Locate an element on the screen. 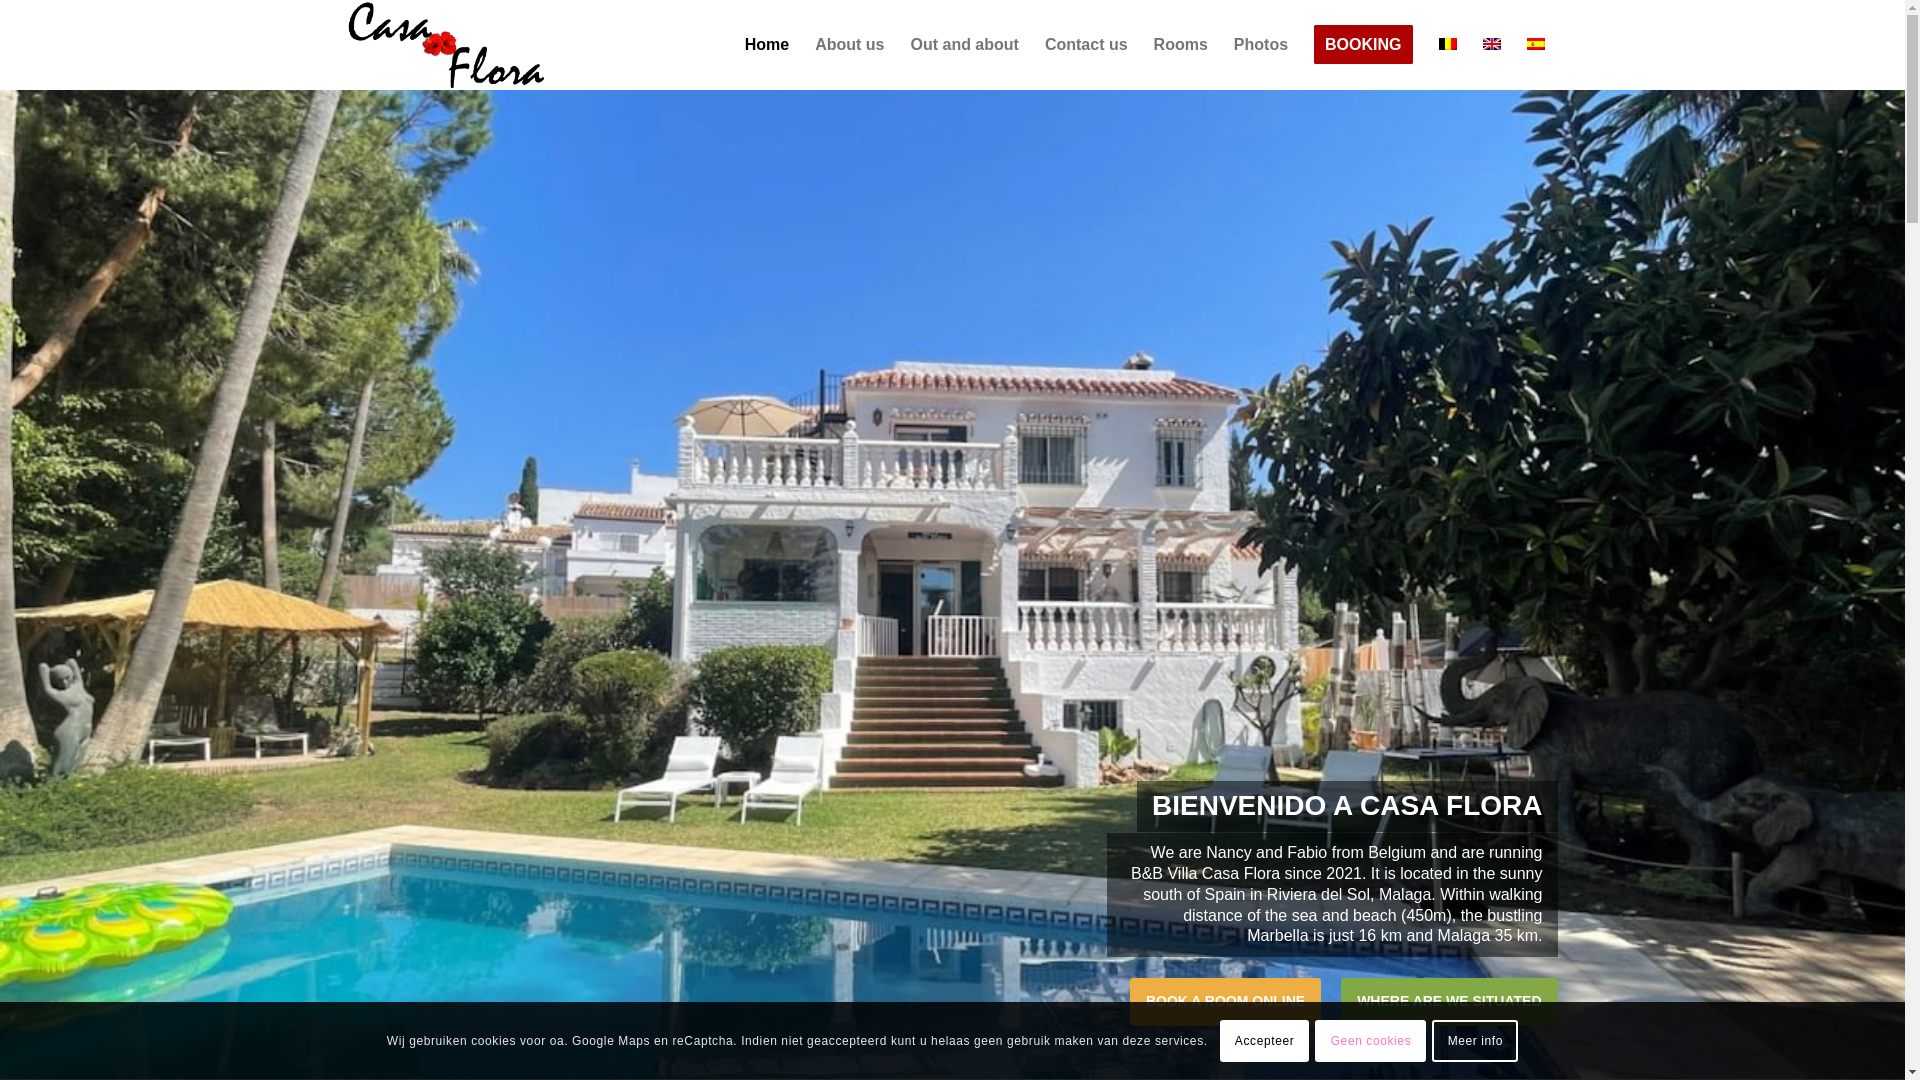 The height and width of the screenshot is (1080, 1920). About us is located at coordinates (849, 44).